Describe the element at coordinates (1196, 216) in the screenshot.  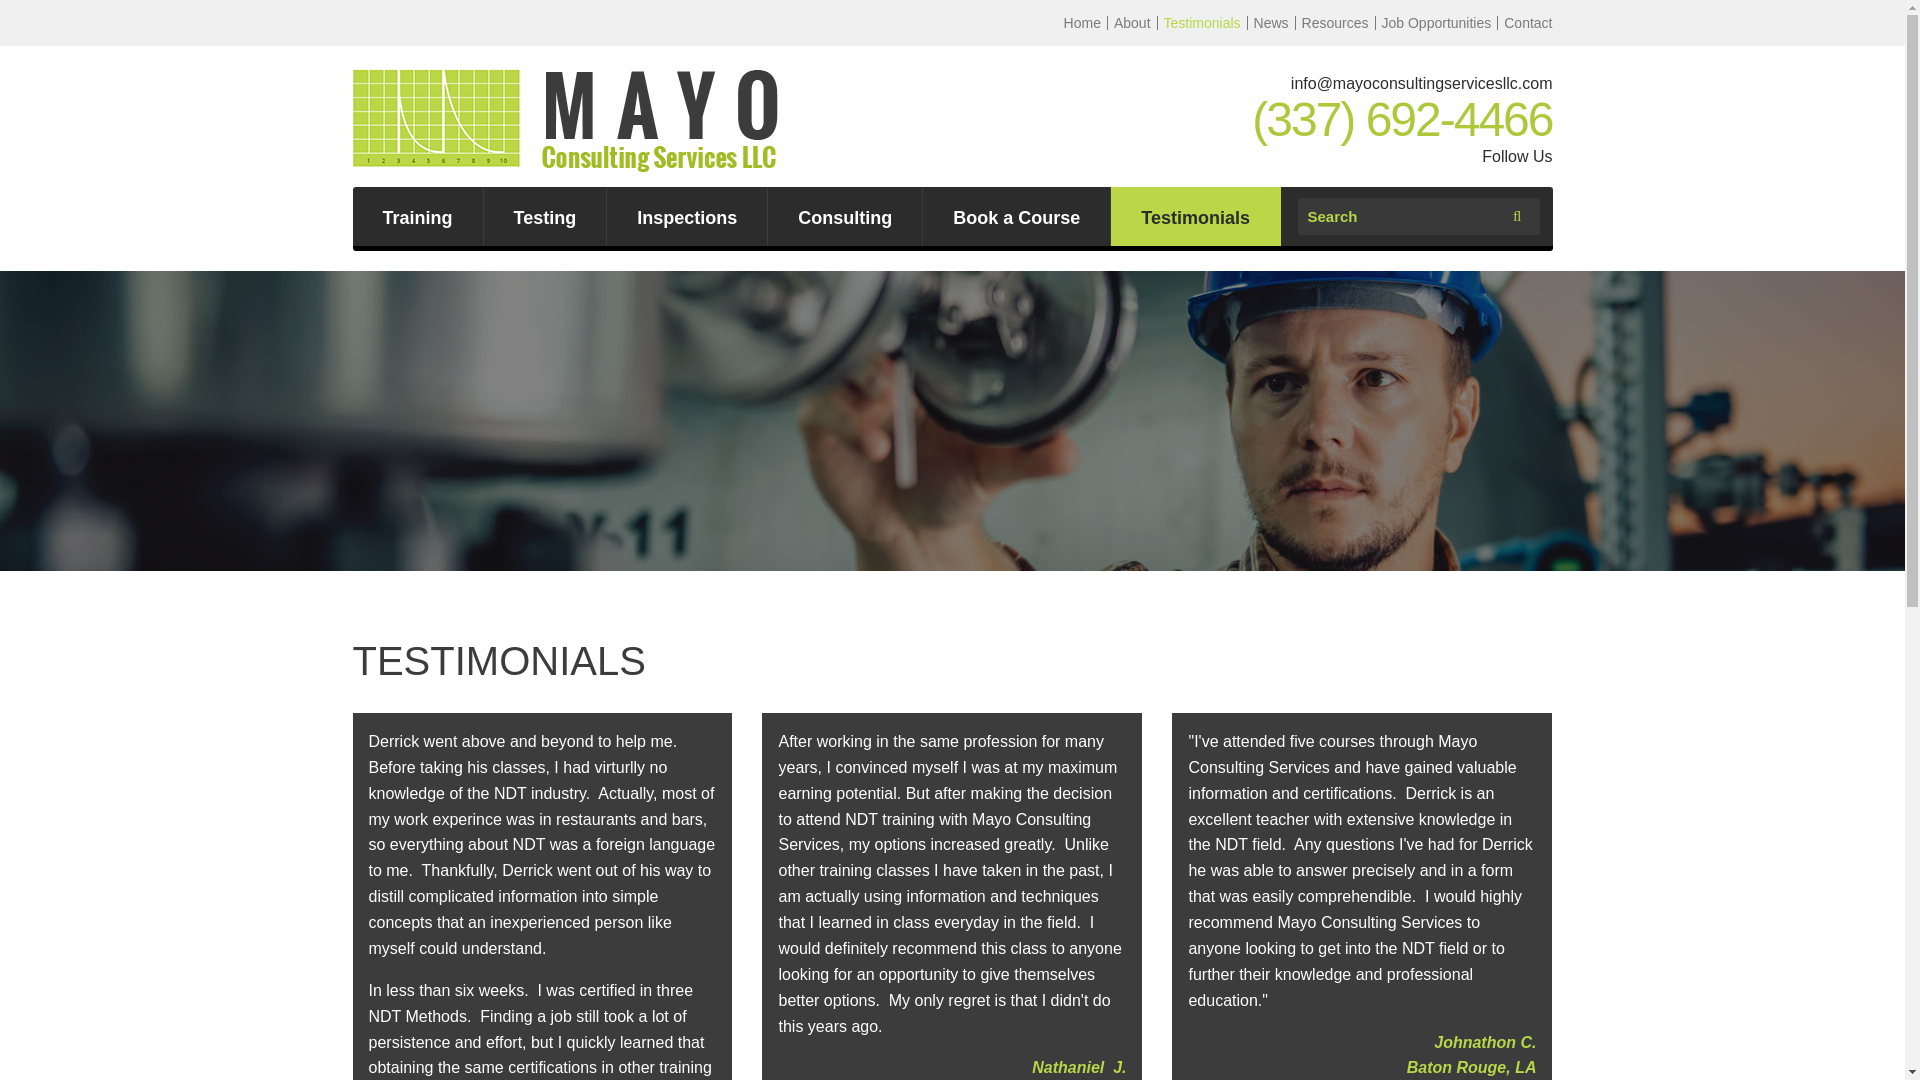
I see `Testimonials` at that location.